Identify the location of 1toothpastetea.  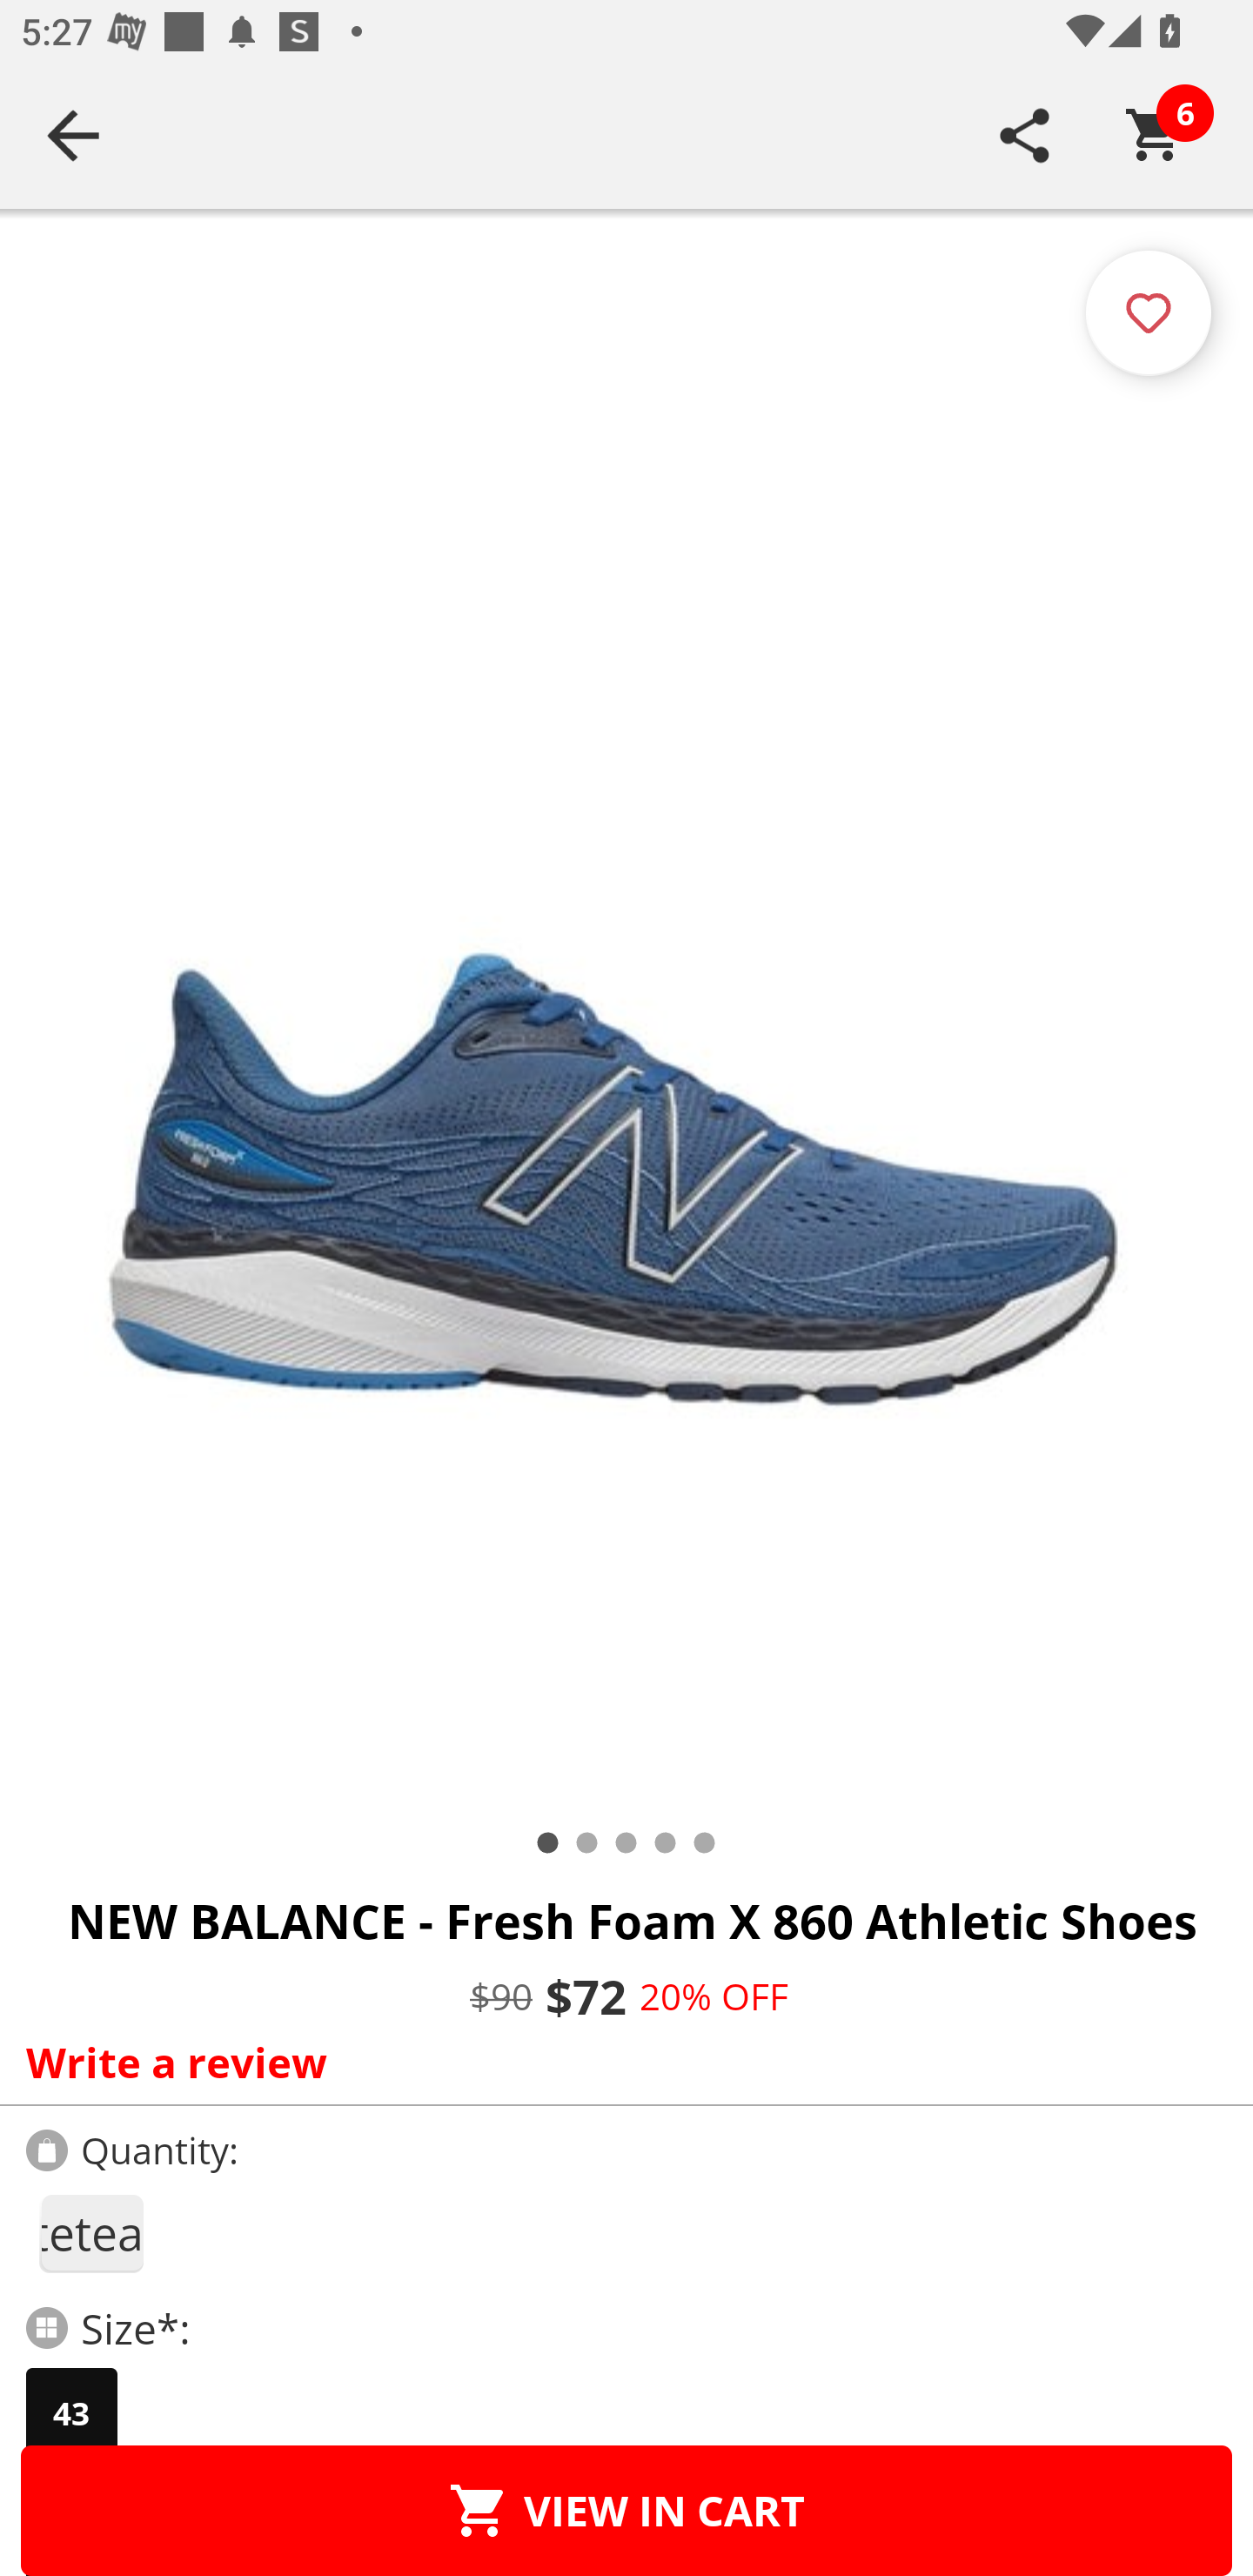
(90, 2233).